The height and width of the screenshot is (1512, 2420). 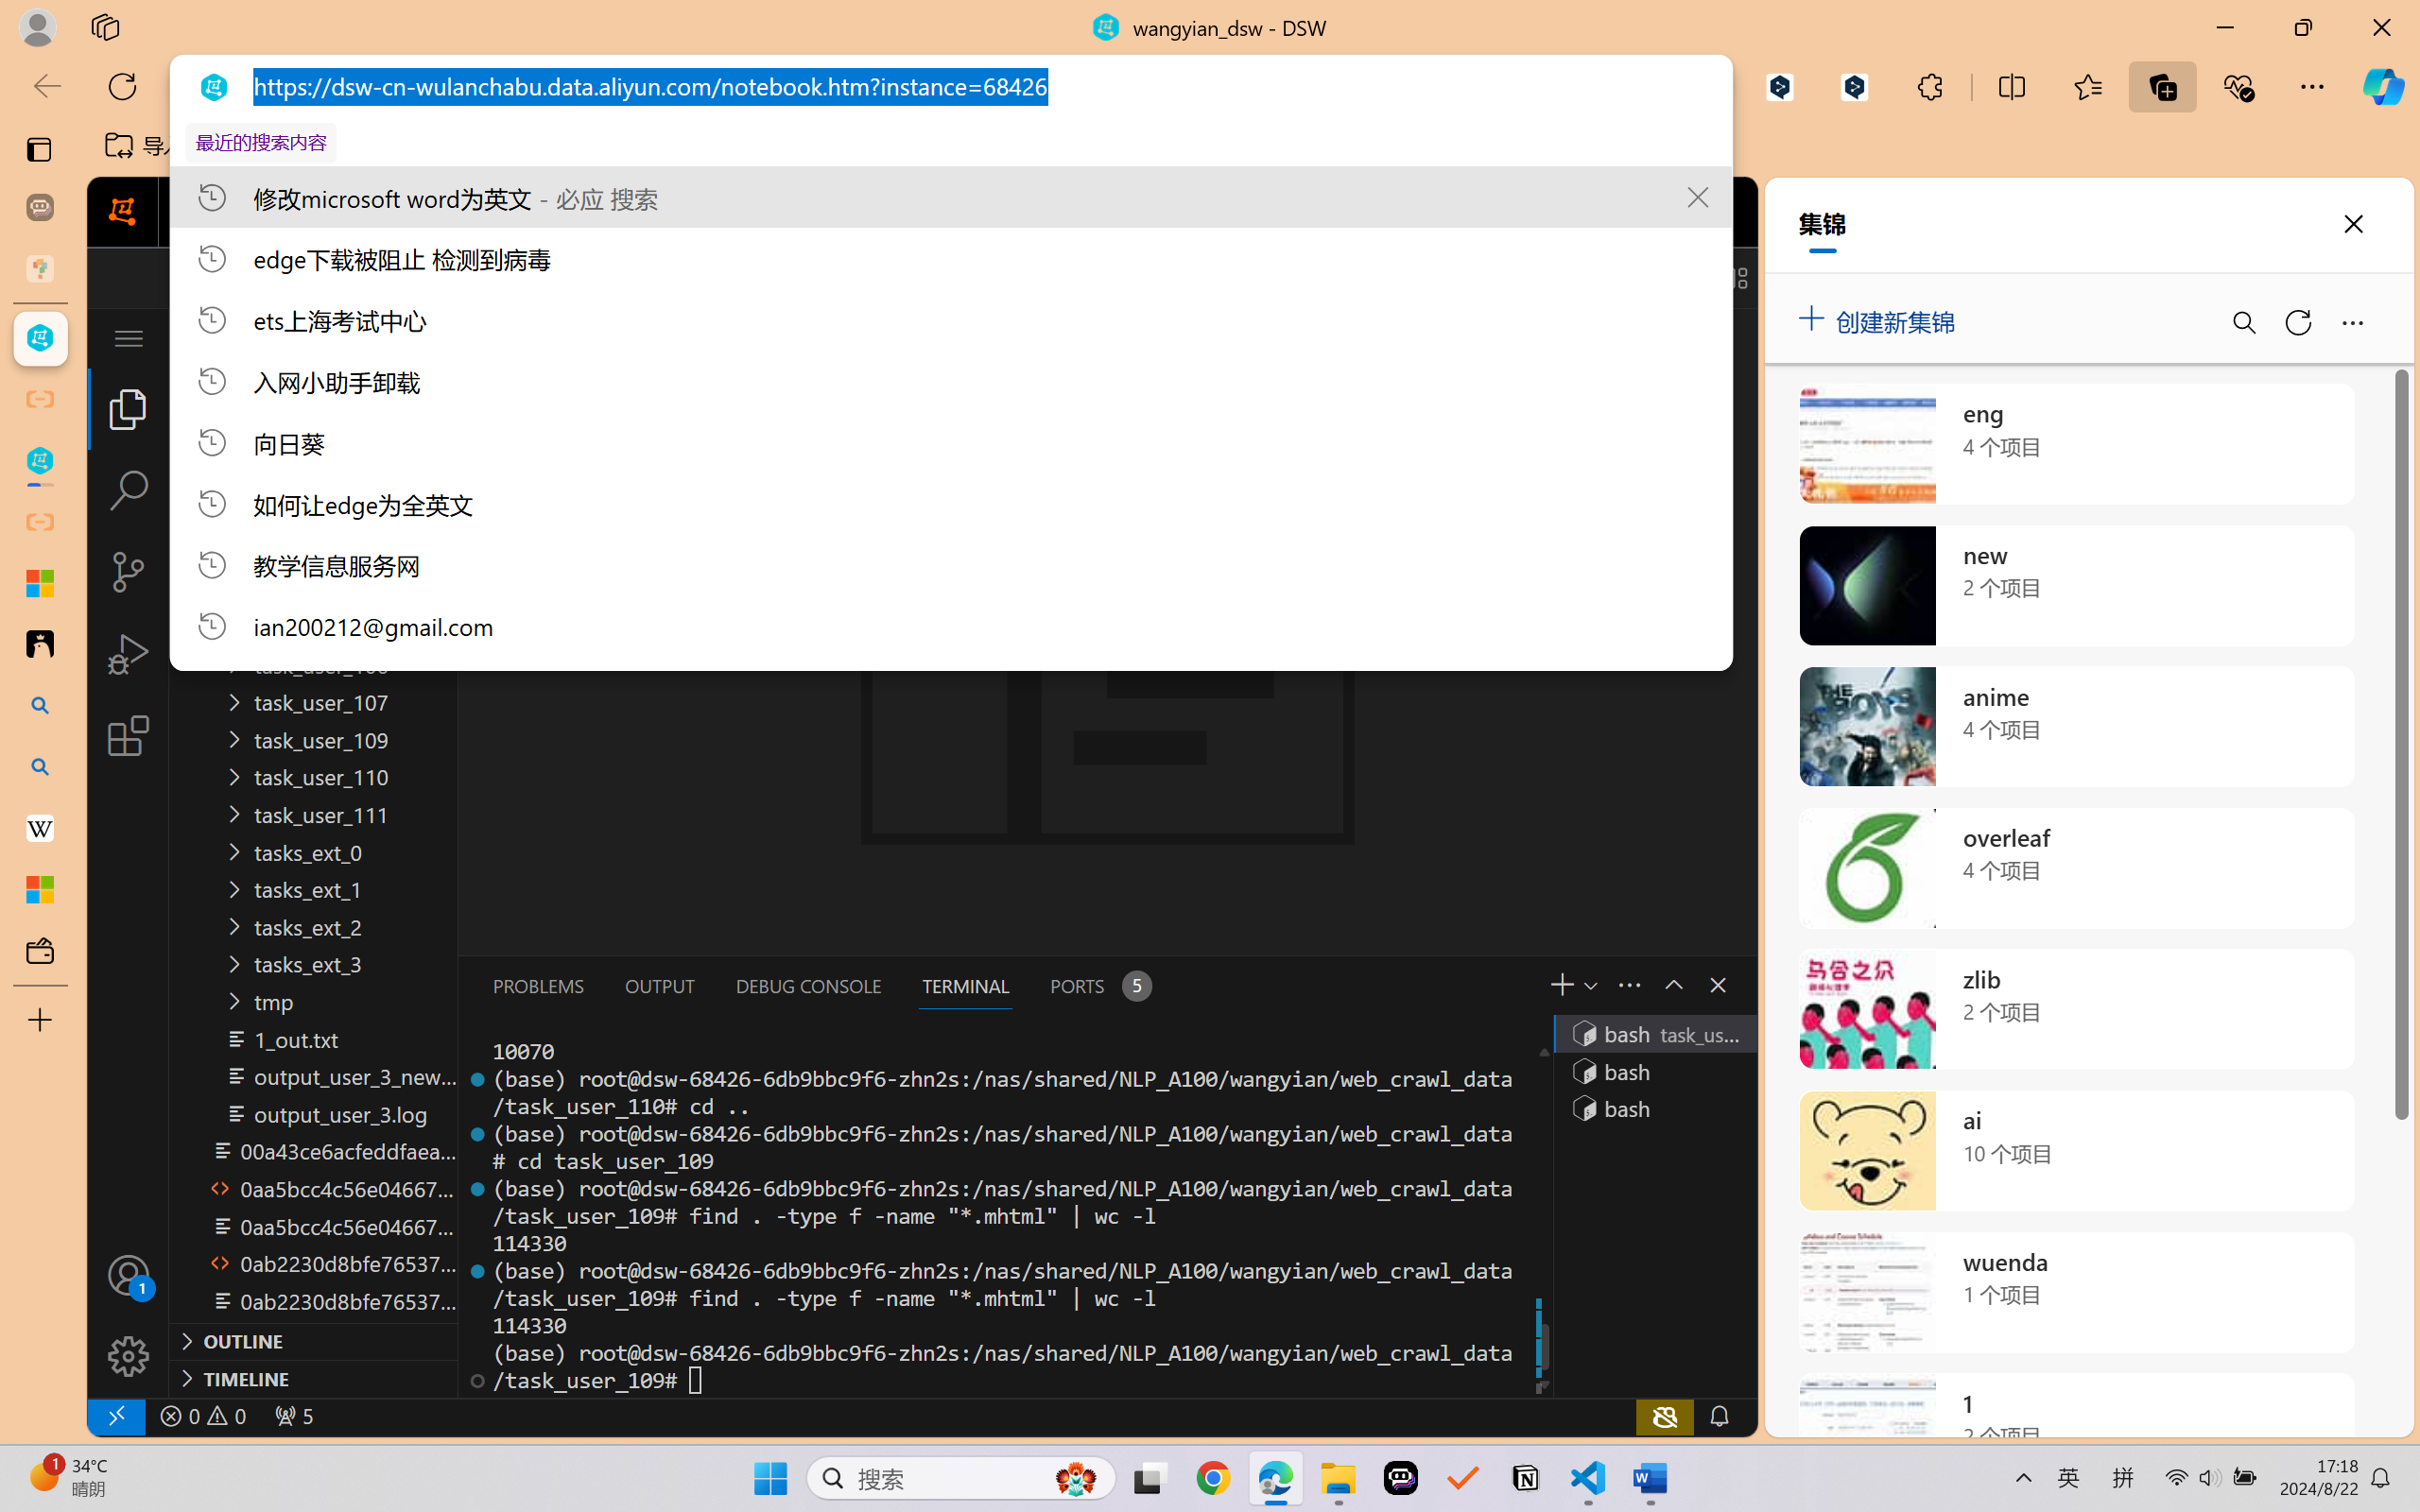 I want to click on Go Forward (Alt+RightArrow), so click(x=616, y=278).